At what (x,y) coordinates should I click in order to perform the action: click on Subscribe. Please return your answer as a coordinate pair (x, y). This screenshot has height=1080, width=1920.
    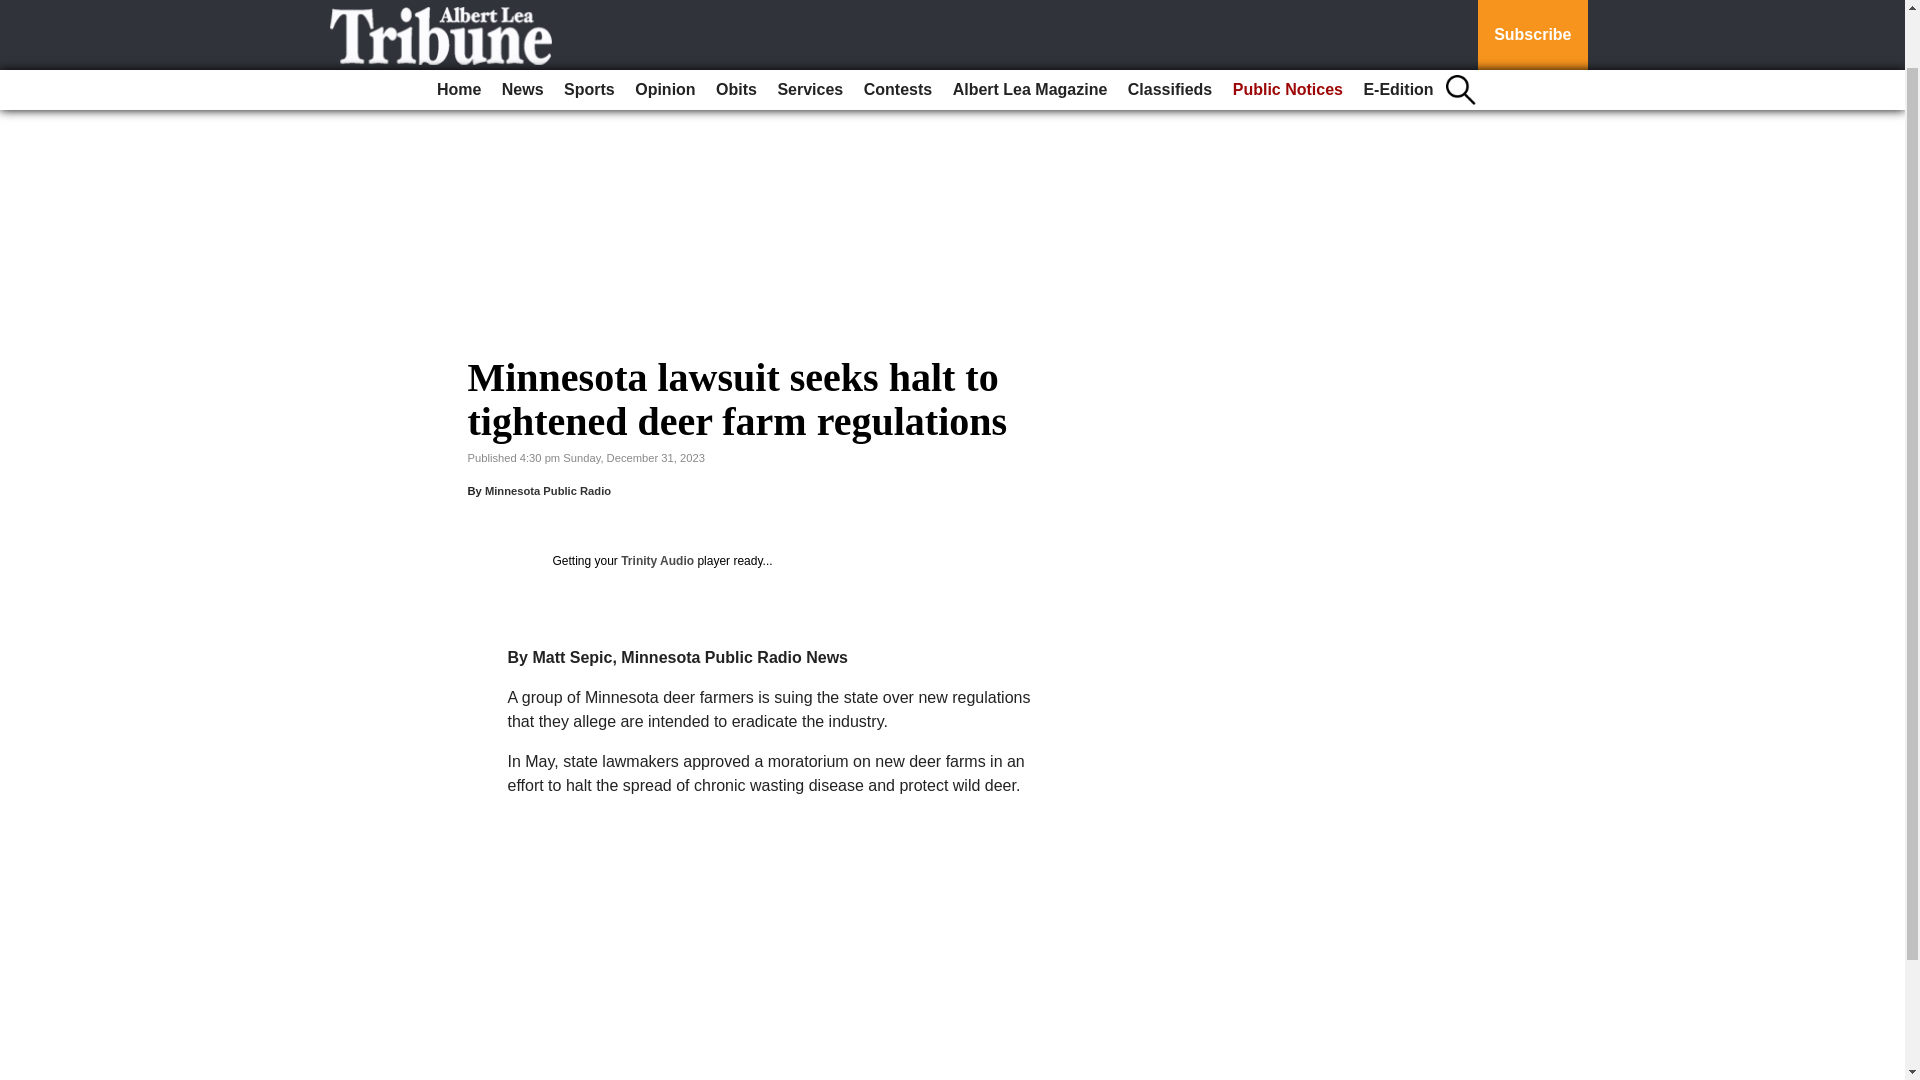
    Looking at the image, I should click on (1532, 2).